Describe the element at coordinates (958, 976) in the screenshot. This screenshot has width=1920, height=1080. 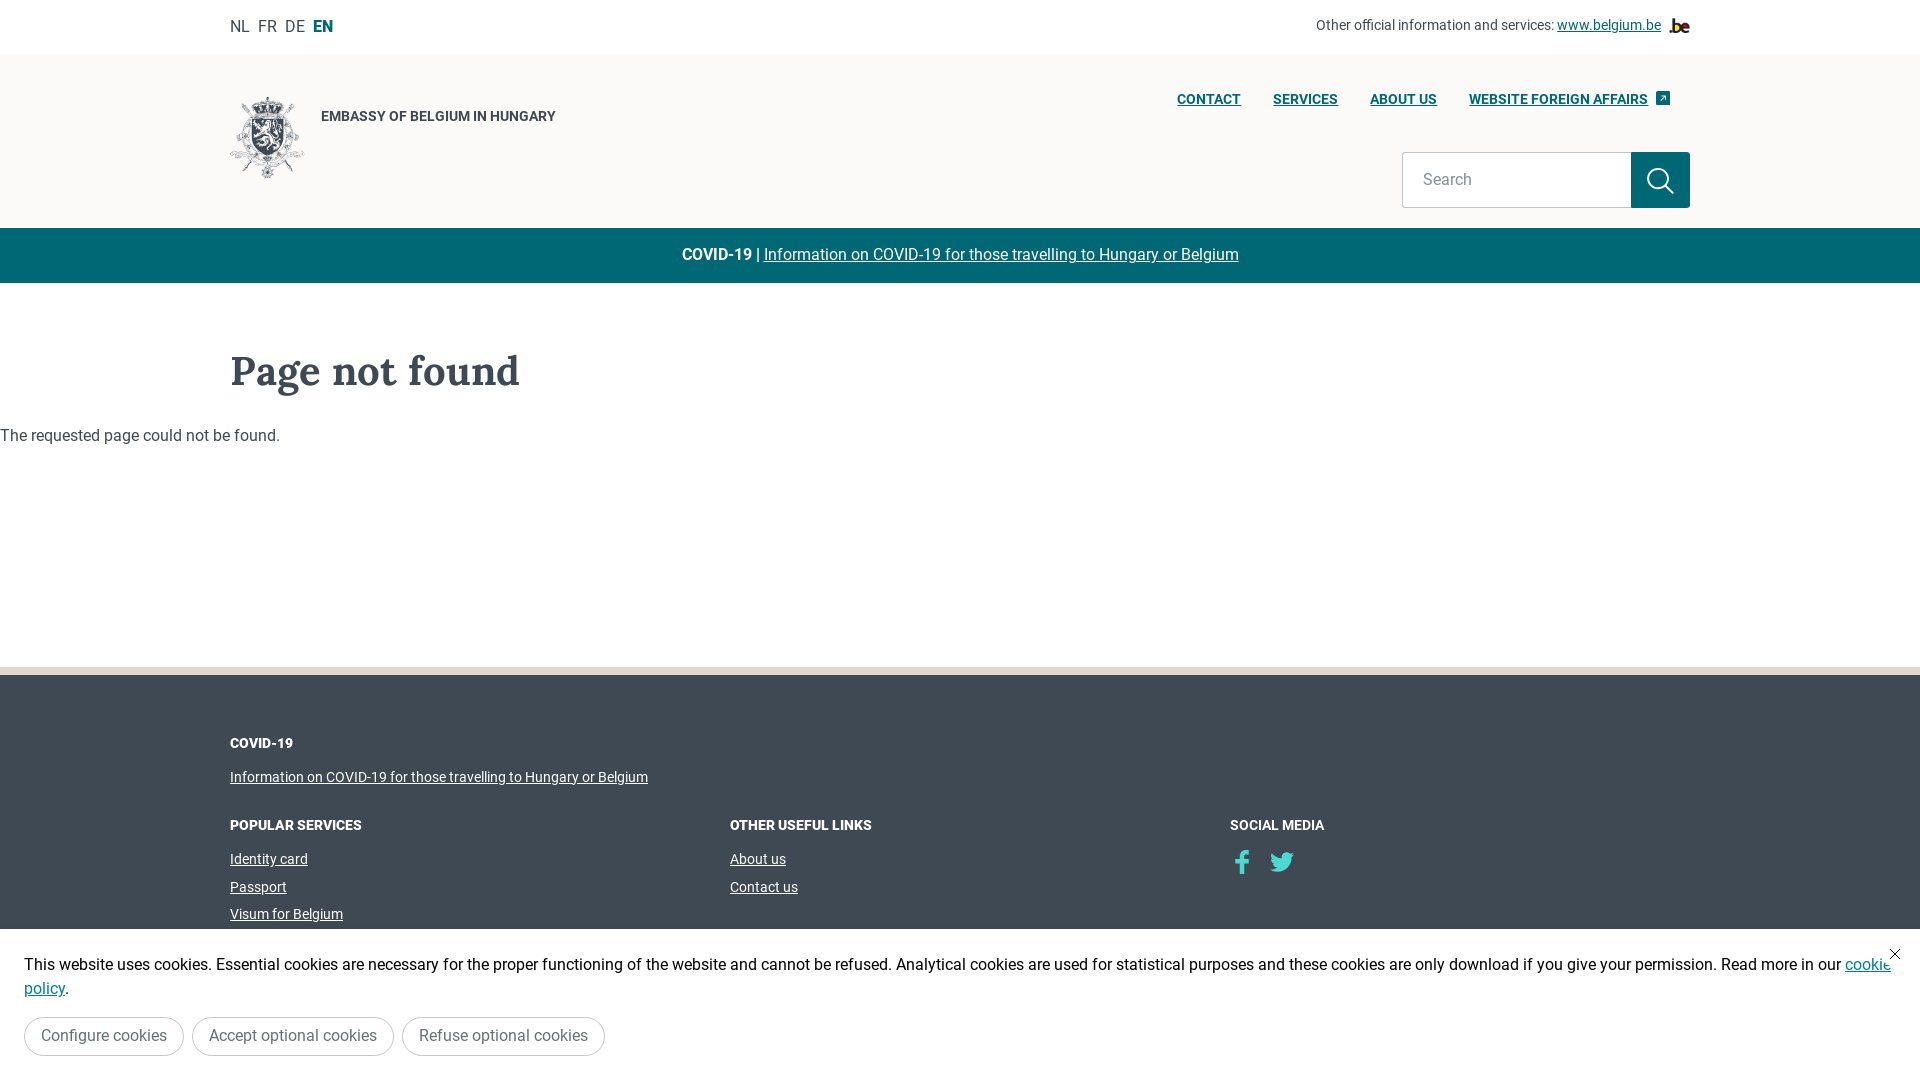
I see `cookie policy` at that location.